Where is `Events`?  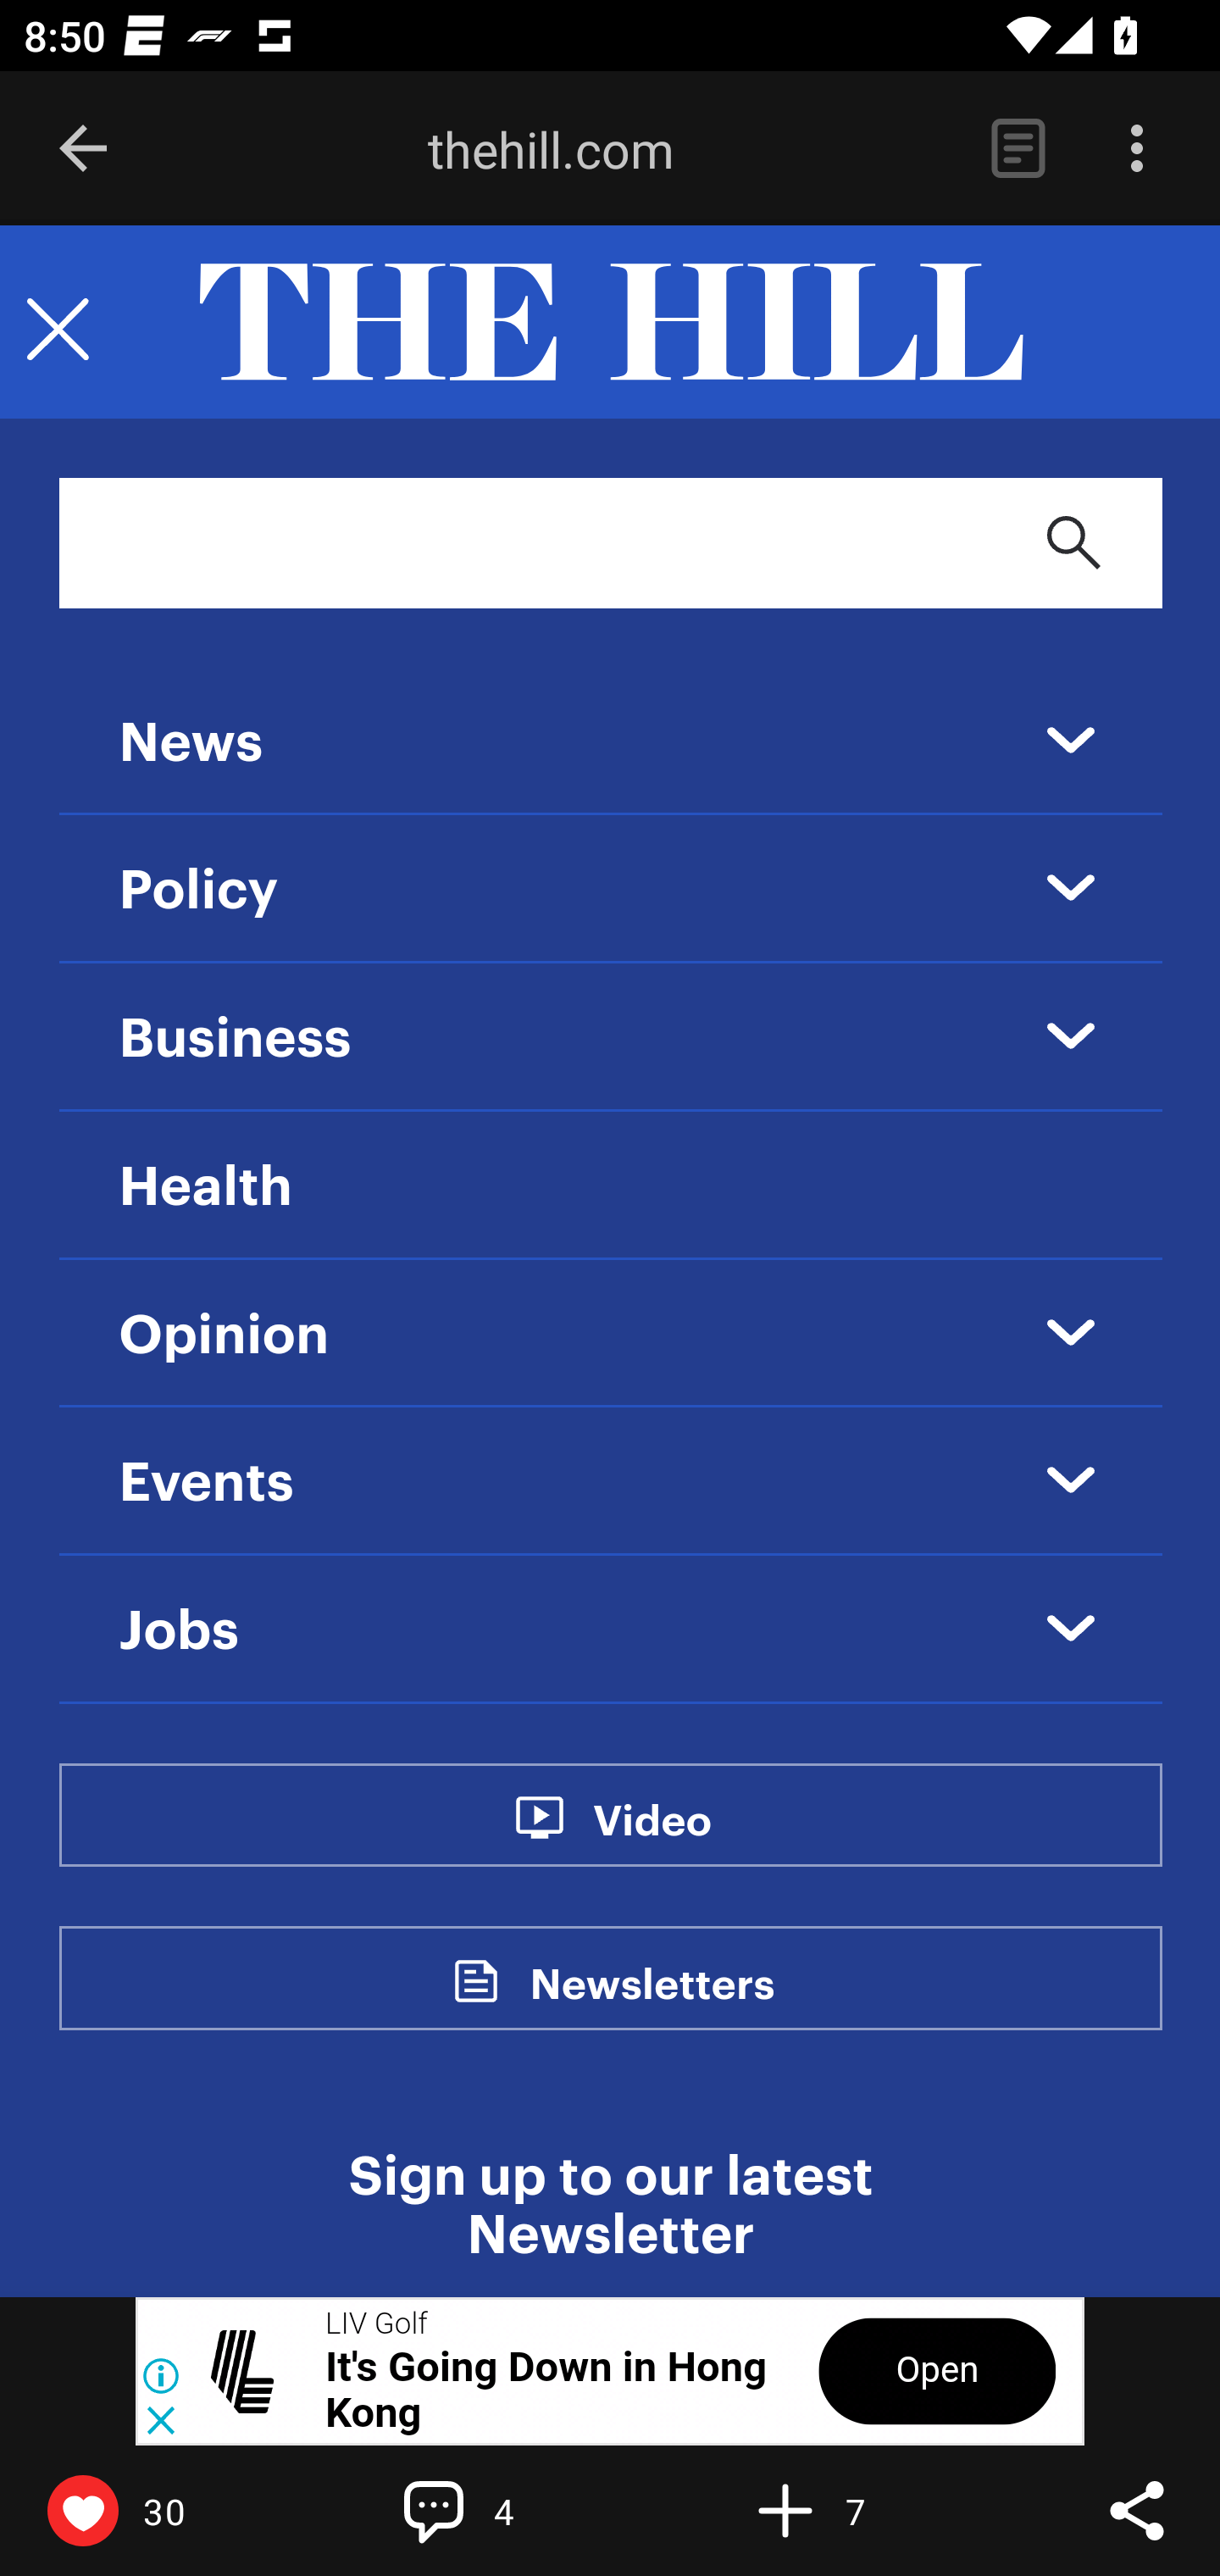 Events is located at coordinates (207, 1483).